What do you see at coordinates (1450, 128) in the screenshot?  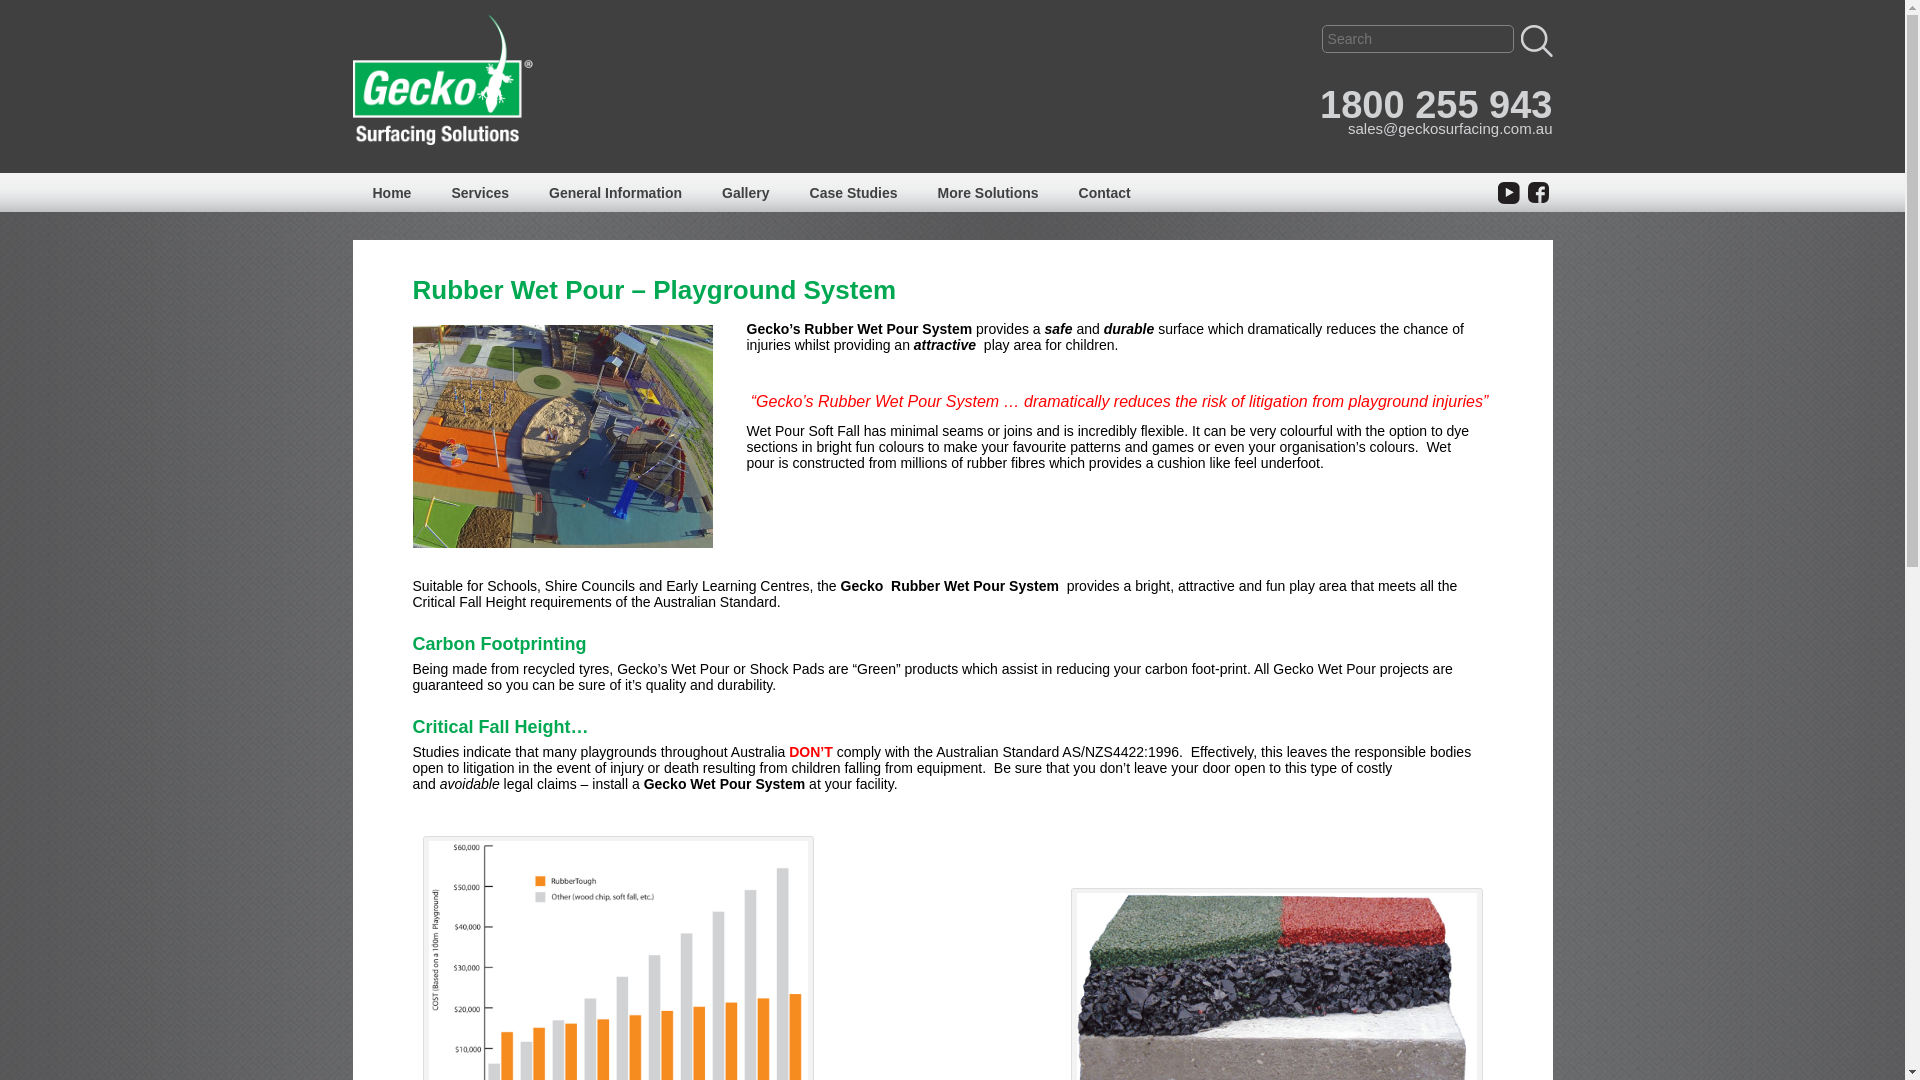 I see `sales@geckosurfacing.com.au` at bounding box center [1450, 128].